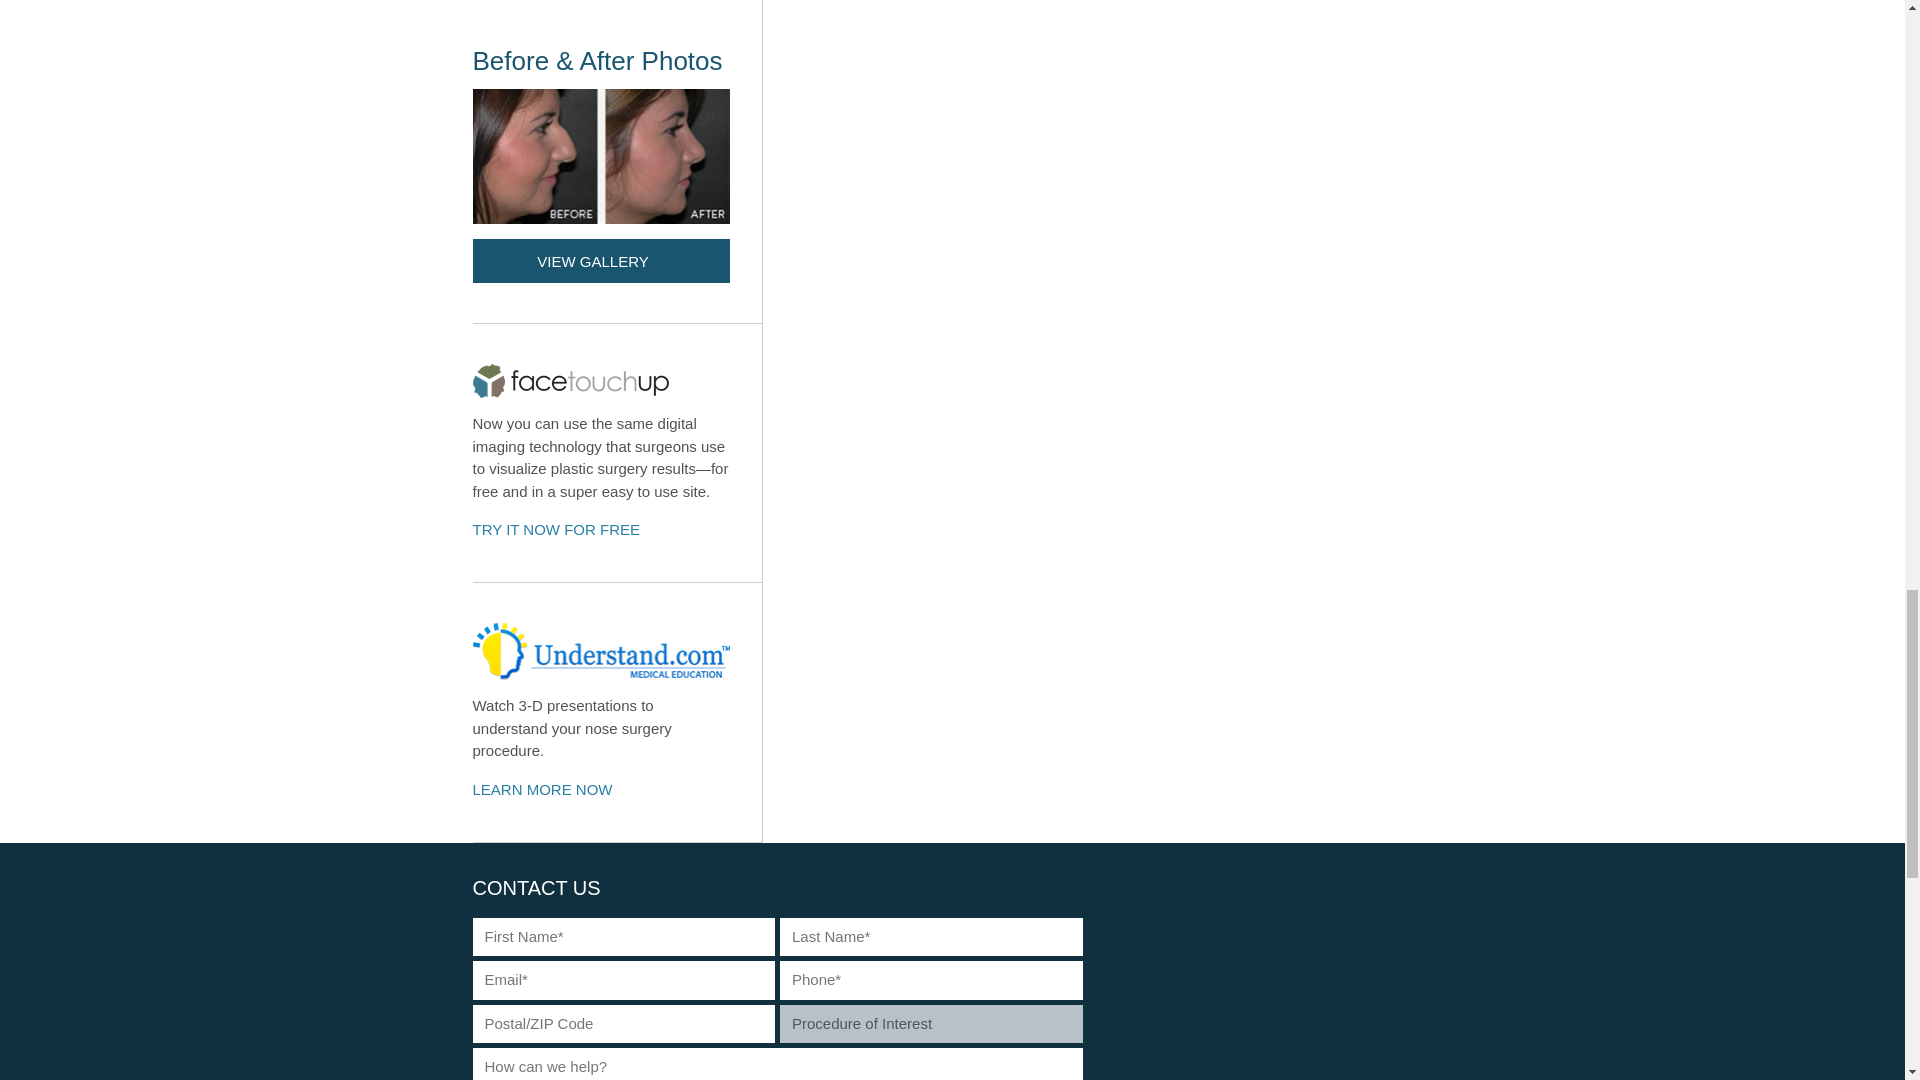 Image resolution: width=1920 pixels, height=1080 pixels. What do you see at coordinates (616, 164) in the screenshot?
I see `View Gallery` at bounding box center [616, 164].